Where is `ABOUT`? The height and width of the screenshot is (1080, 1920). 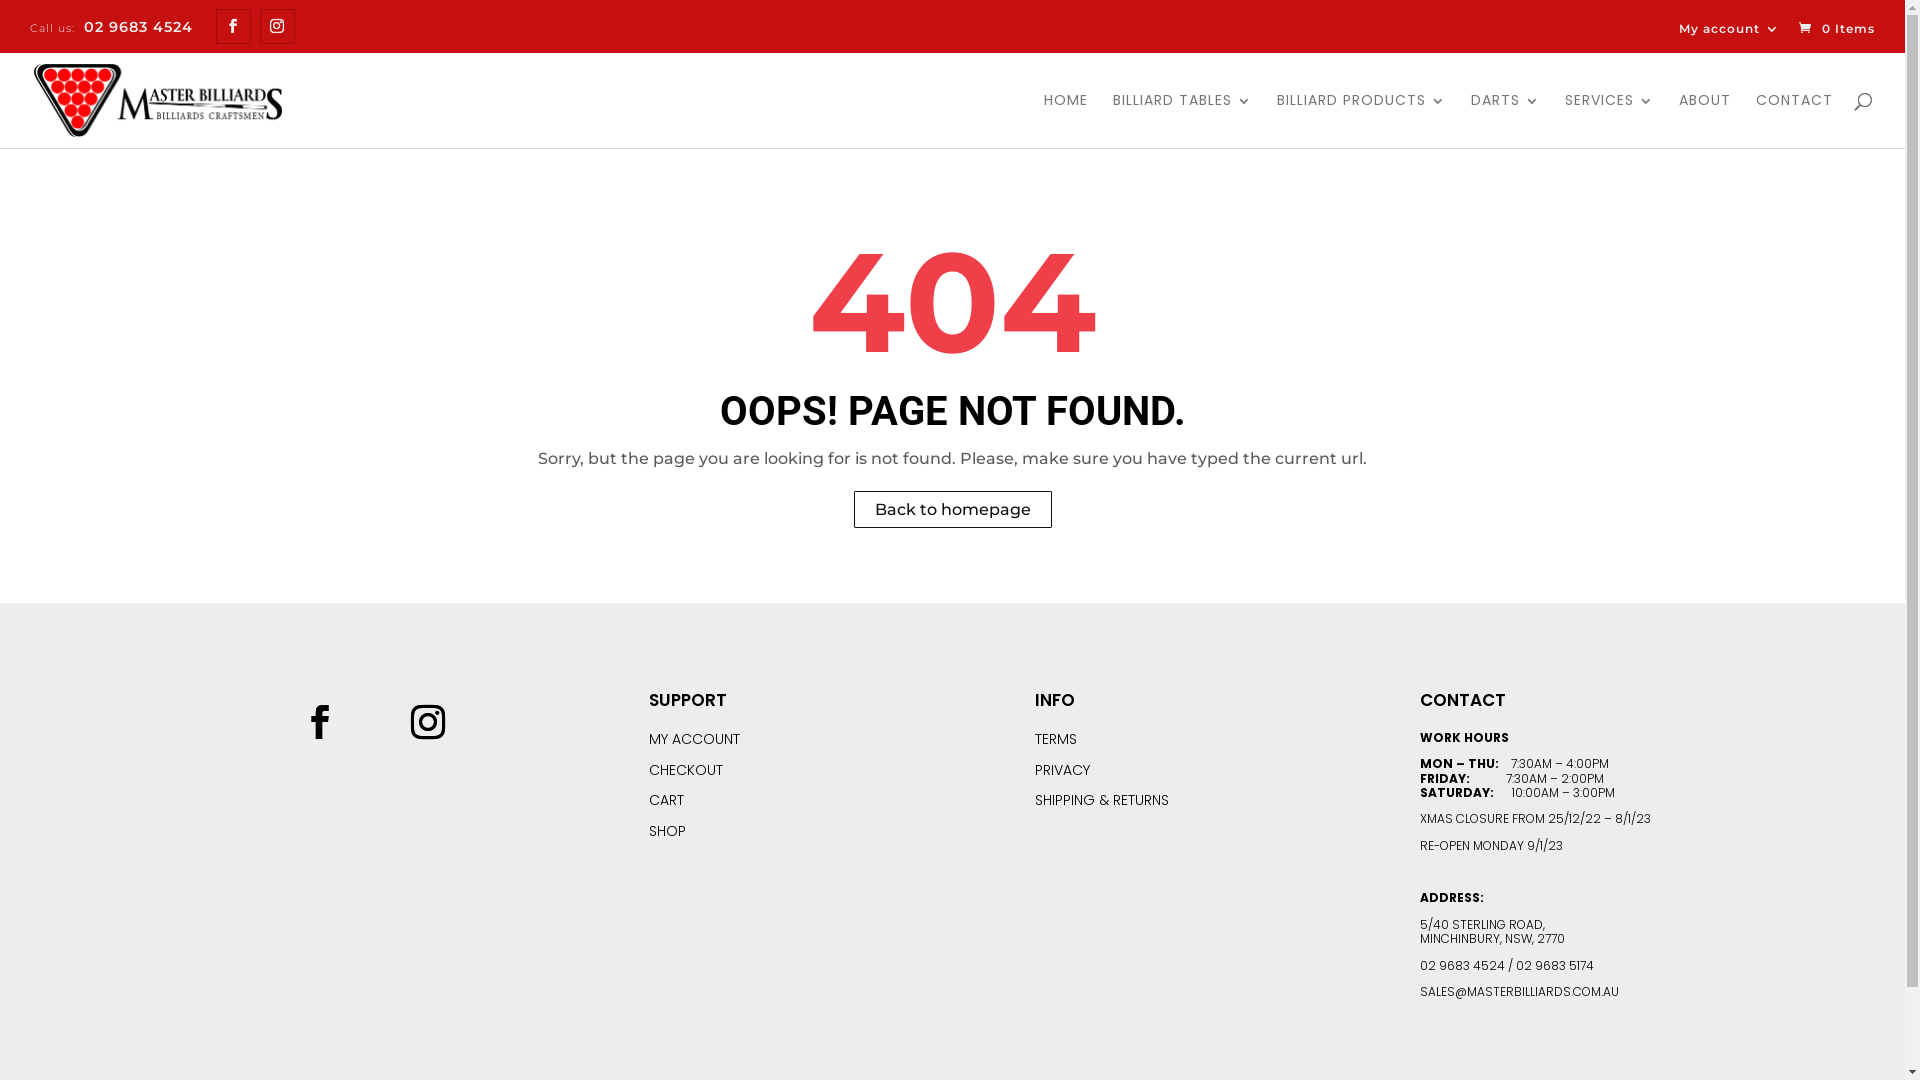
ABOUT is located at coordinates (1705, 120).